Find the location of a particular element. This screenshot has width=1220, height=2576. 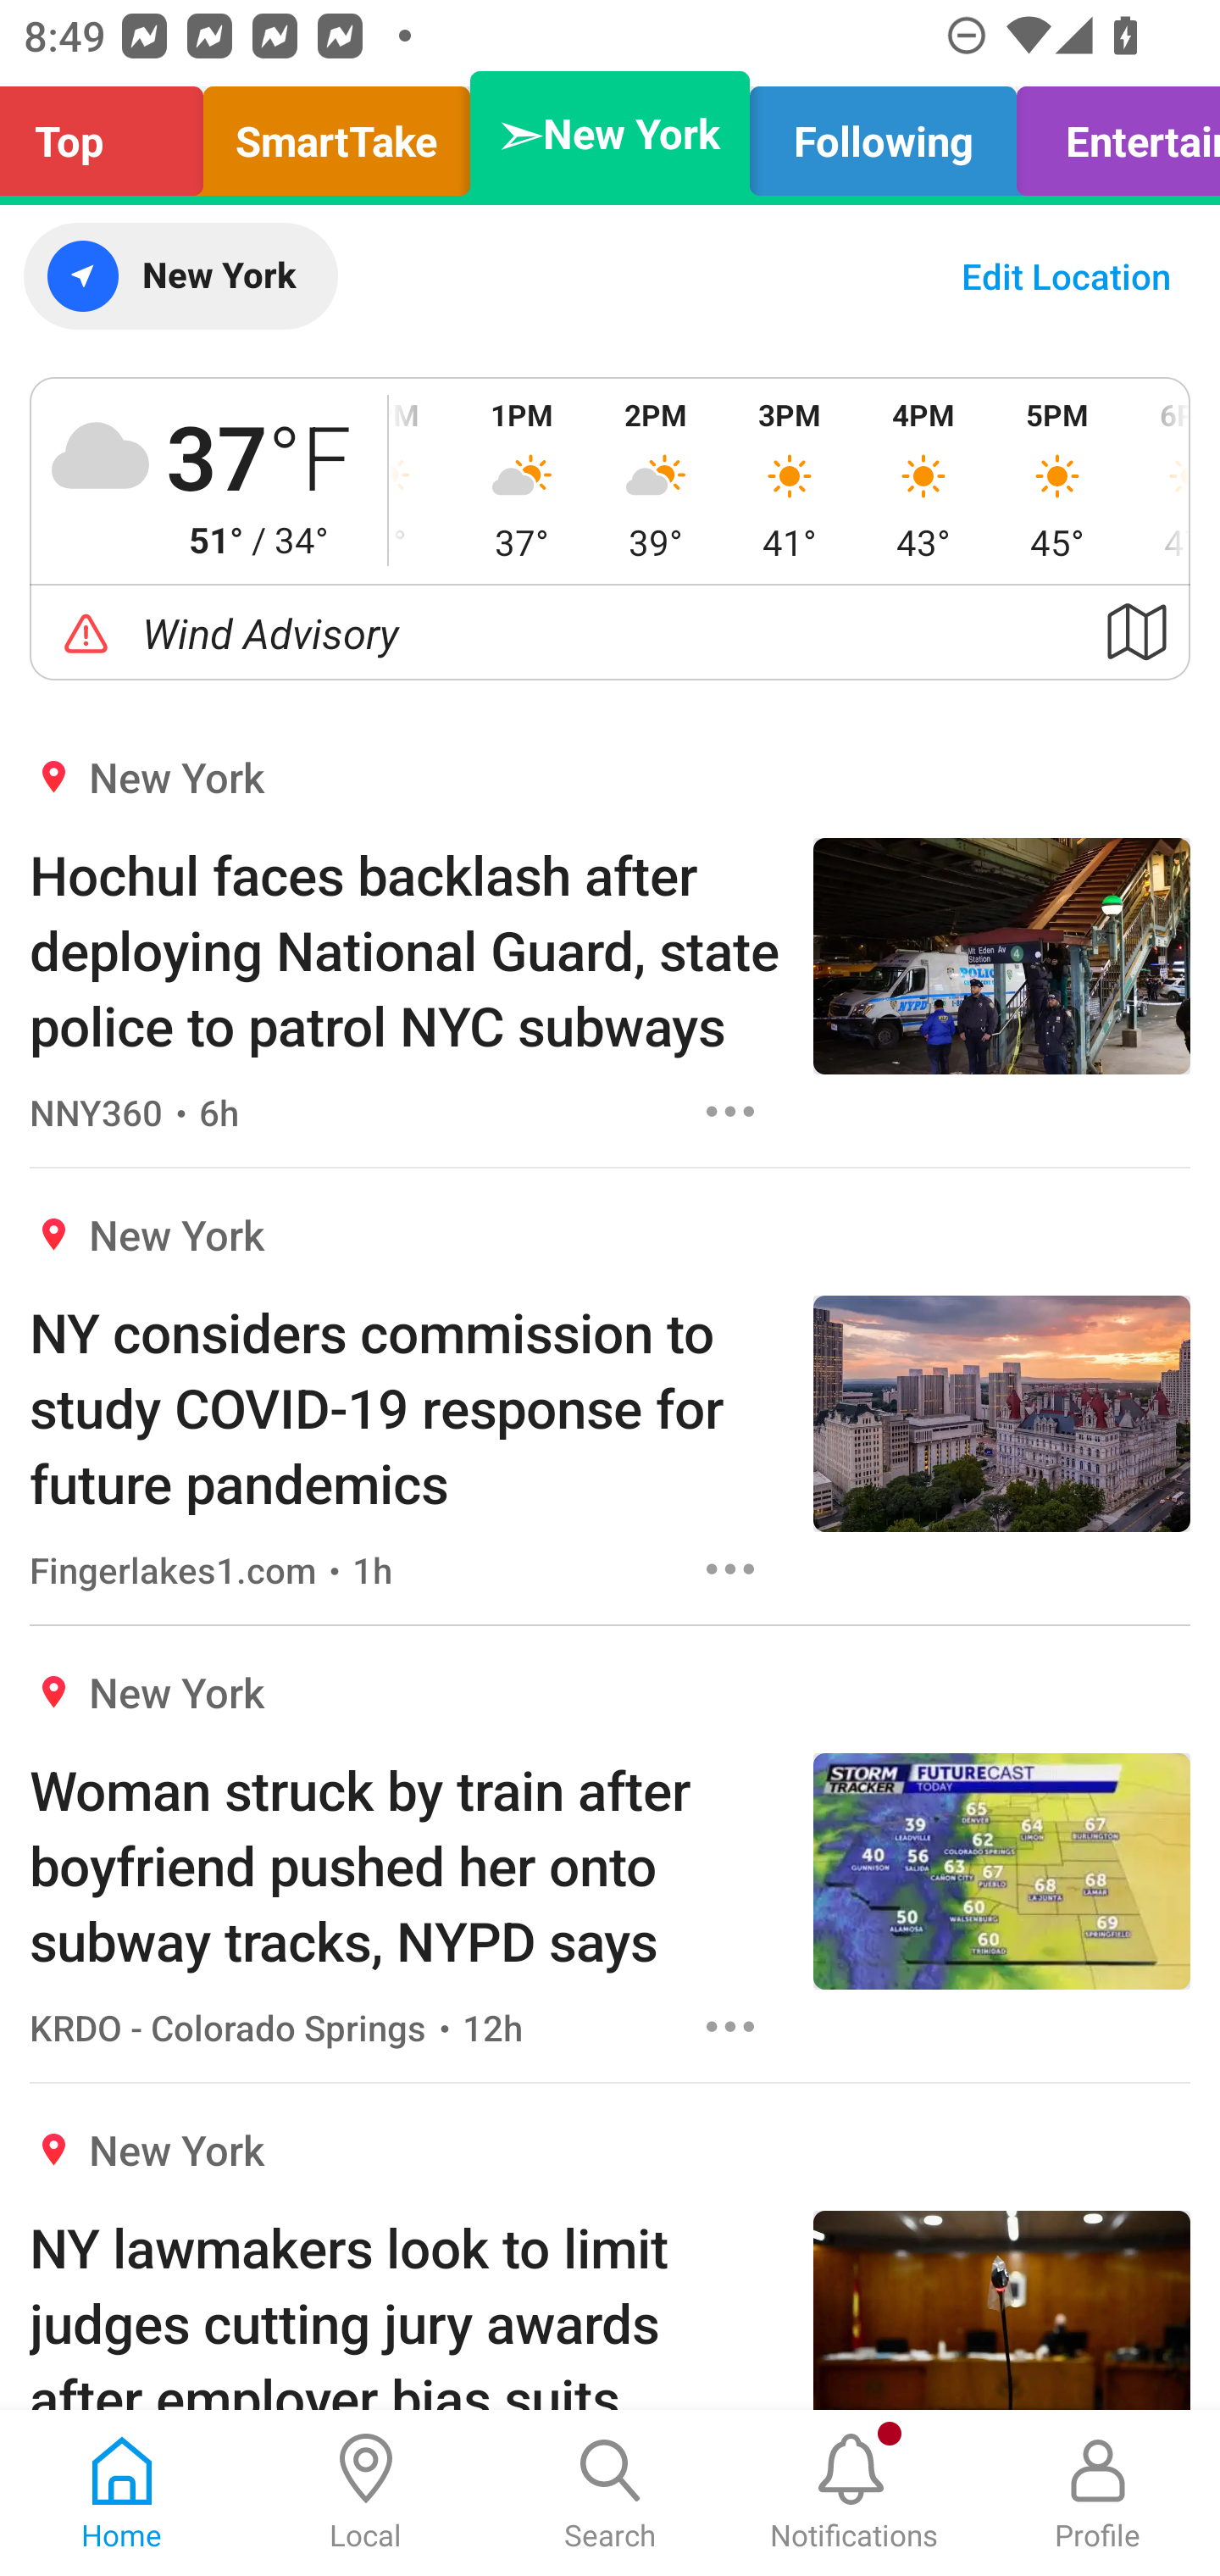

Search is located at coordinates (610, 2493).